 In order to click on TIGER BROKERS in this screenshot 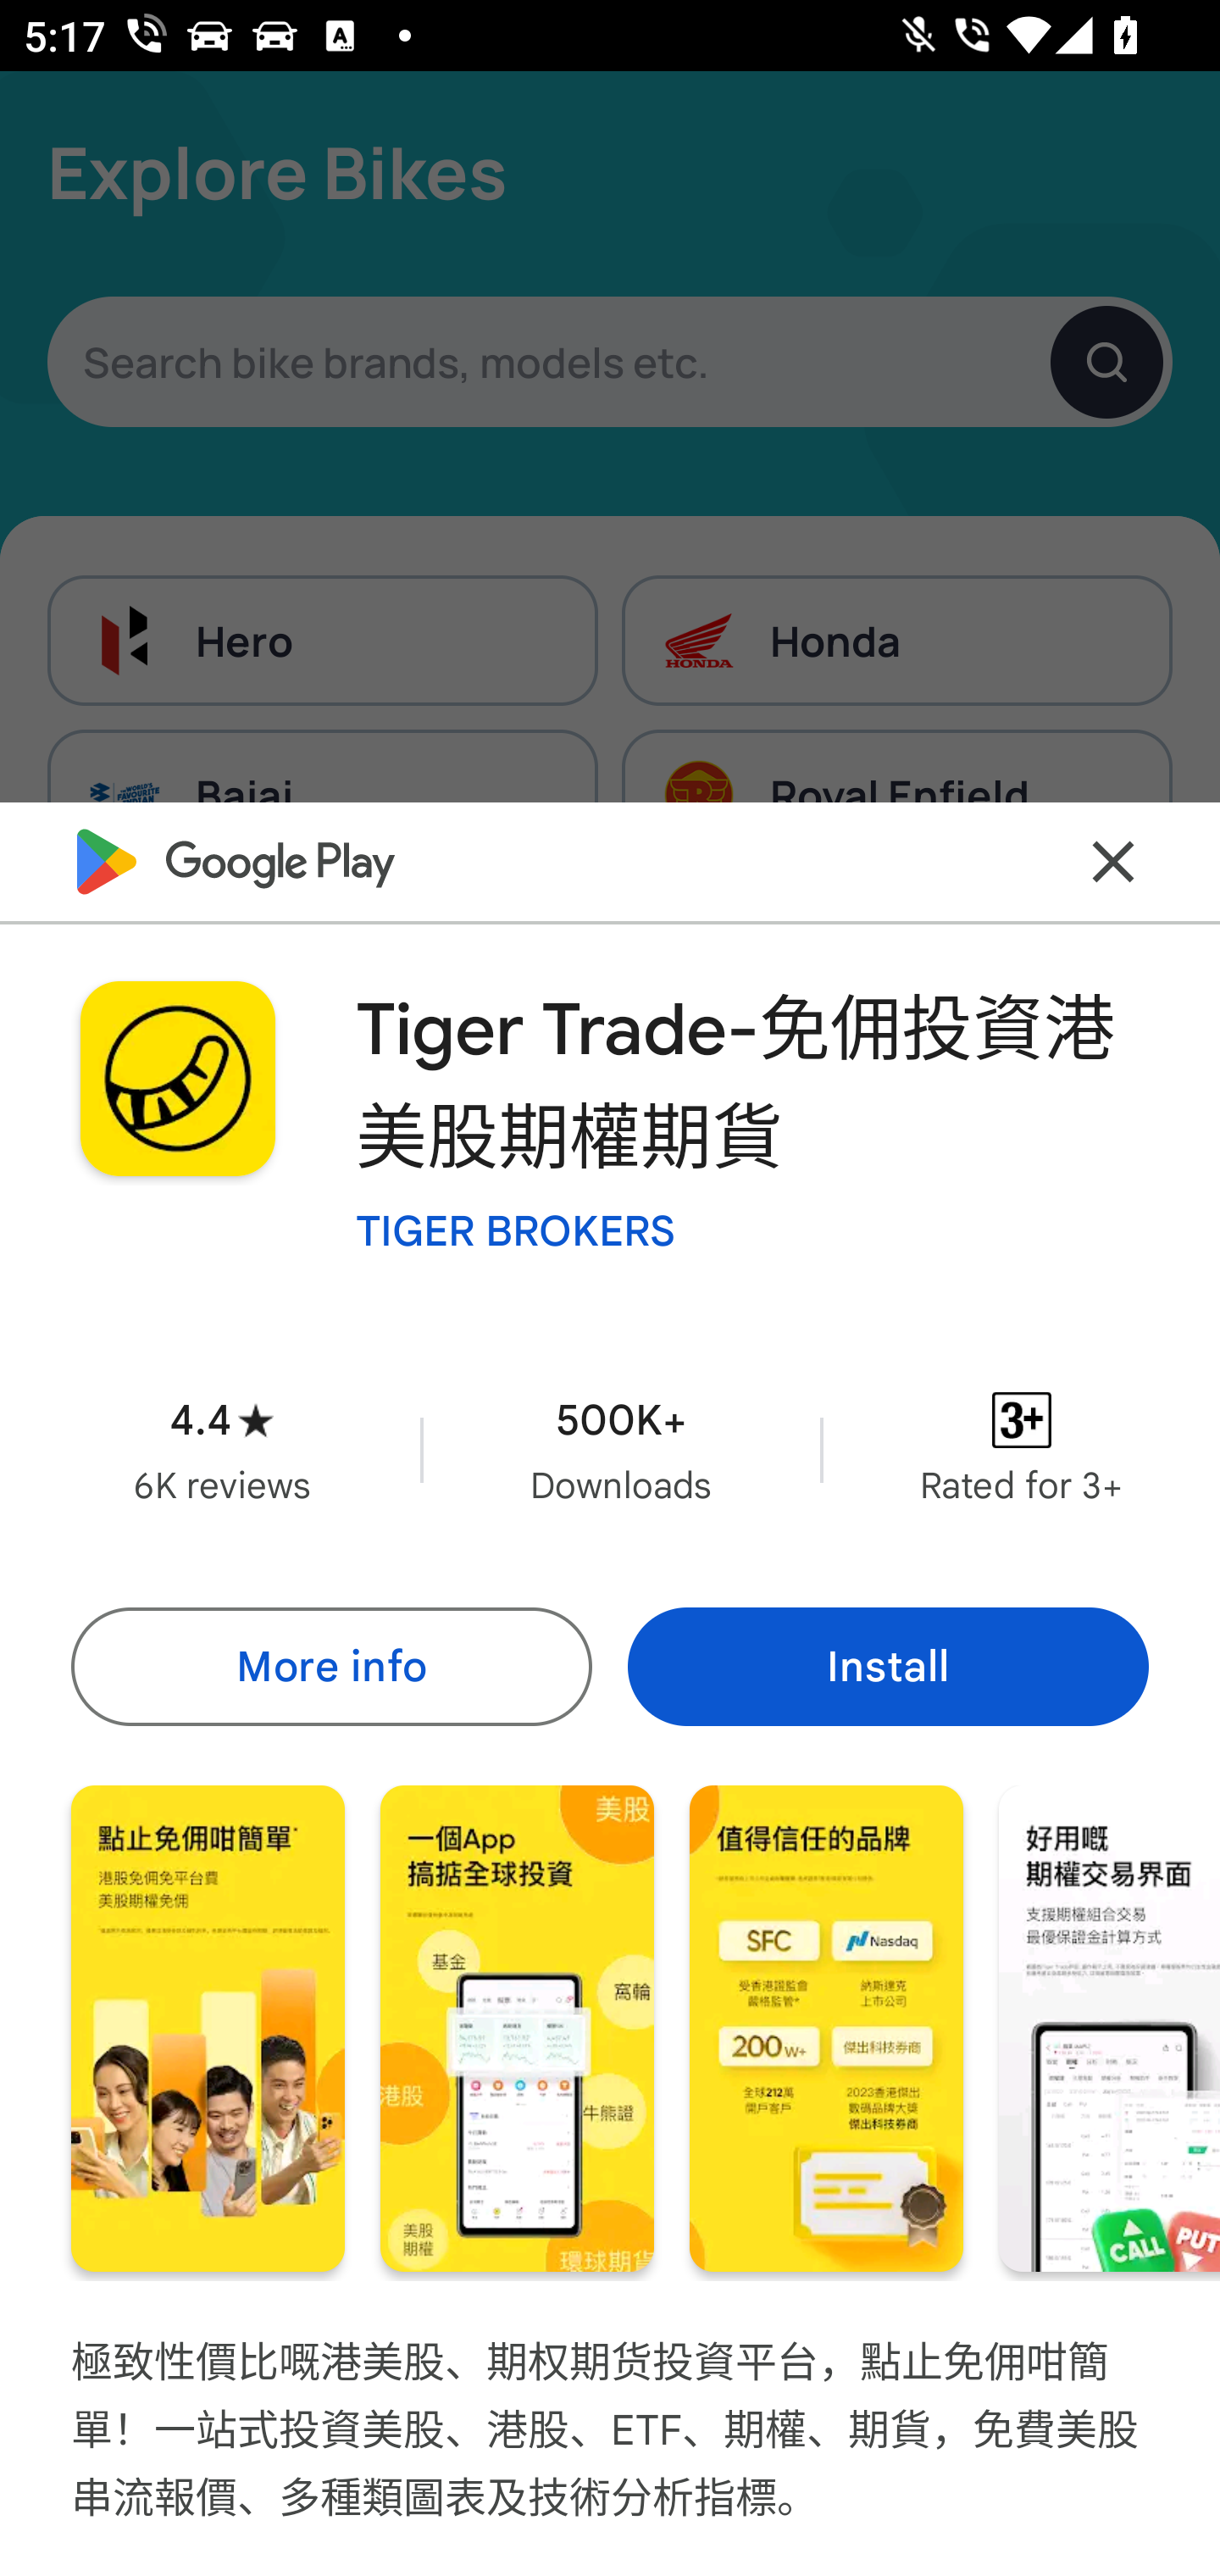, I will do `click(515, 1230)`.